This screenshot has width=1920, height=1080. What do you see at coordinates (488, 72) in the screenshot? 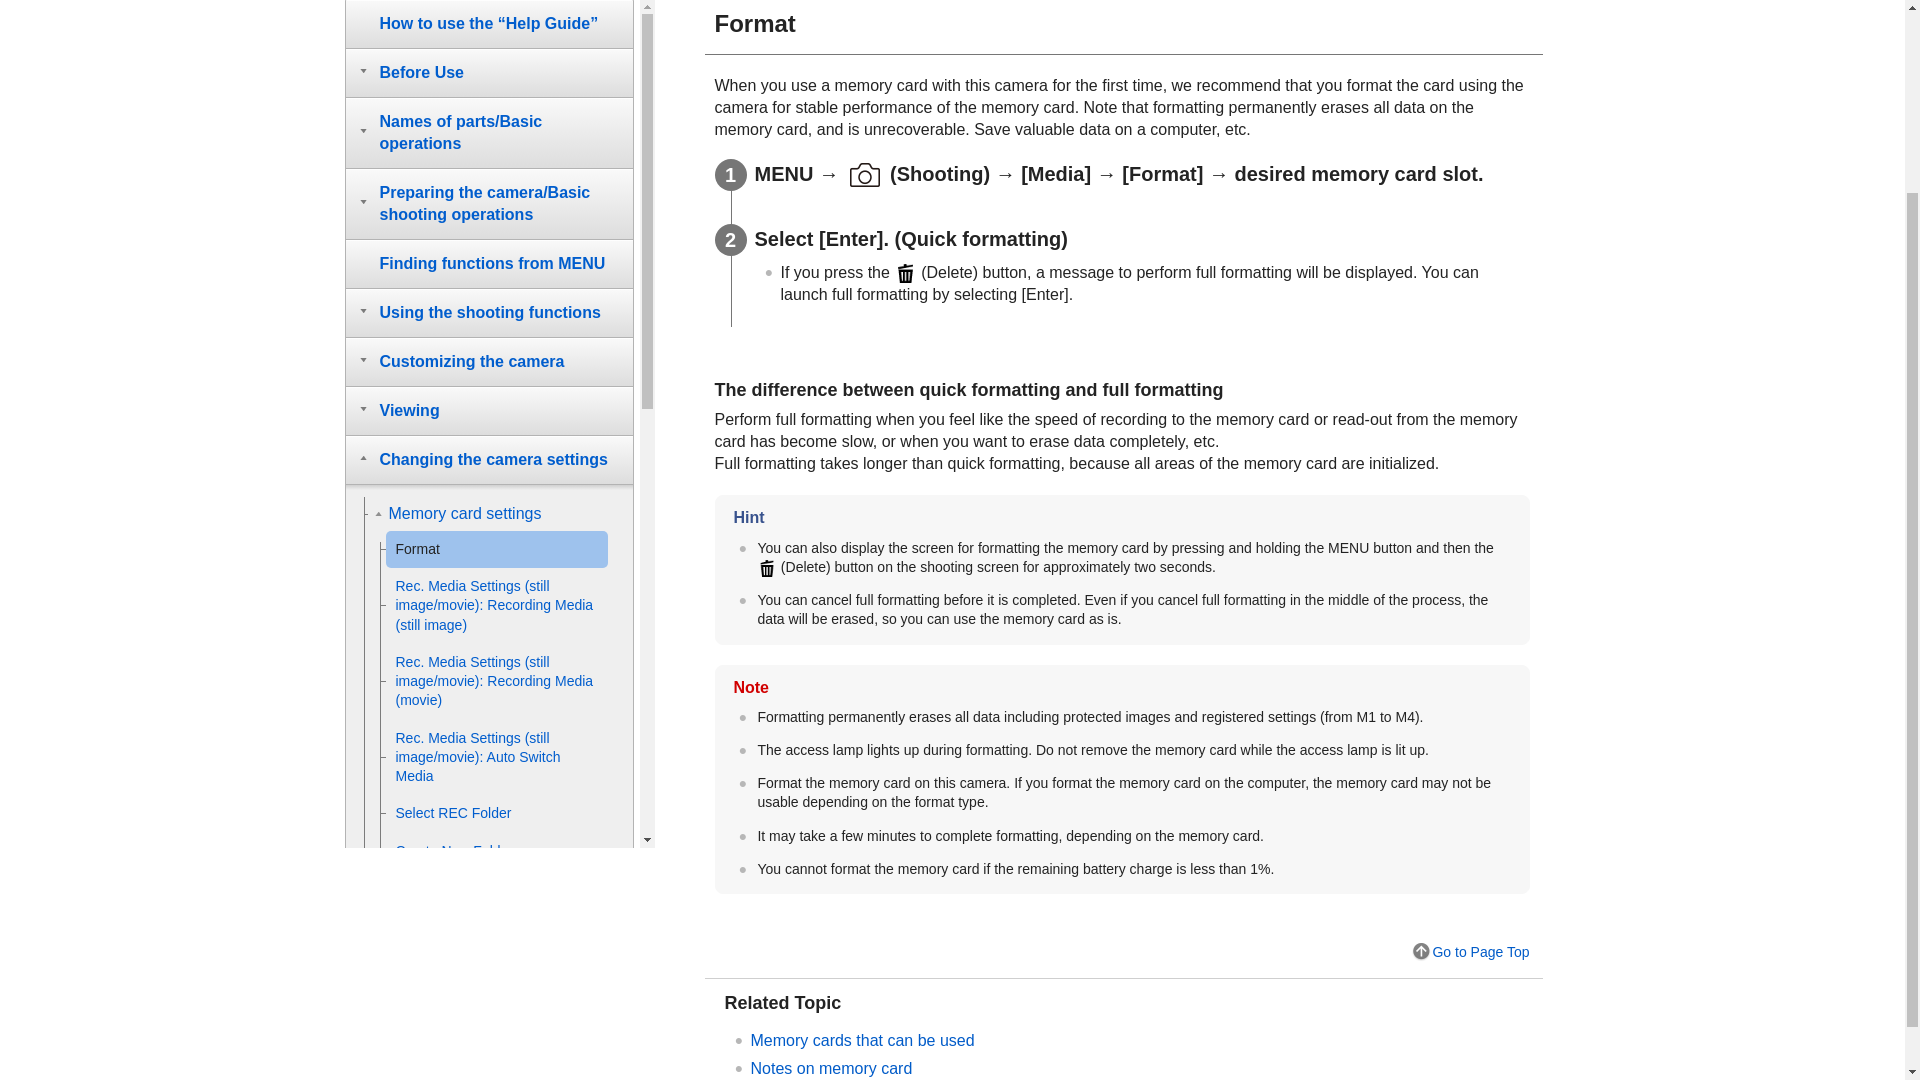
I see `Before Use` at bounding box center [488, 72].